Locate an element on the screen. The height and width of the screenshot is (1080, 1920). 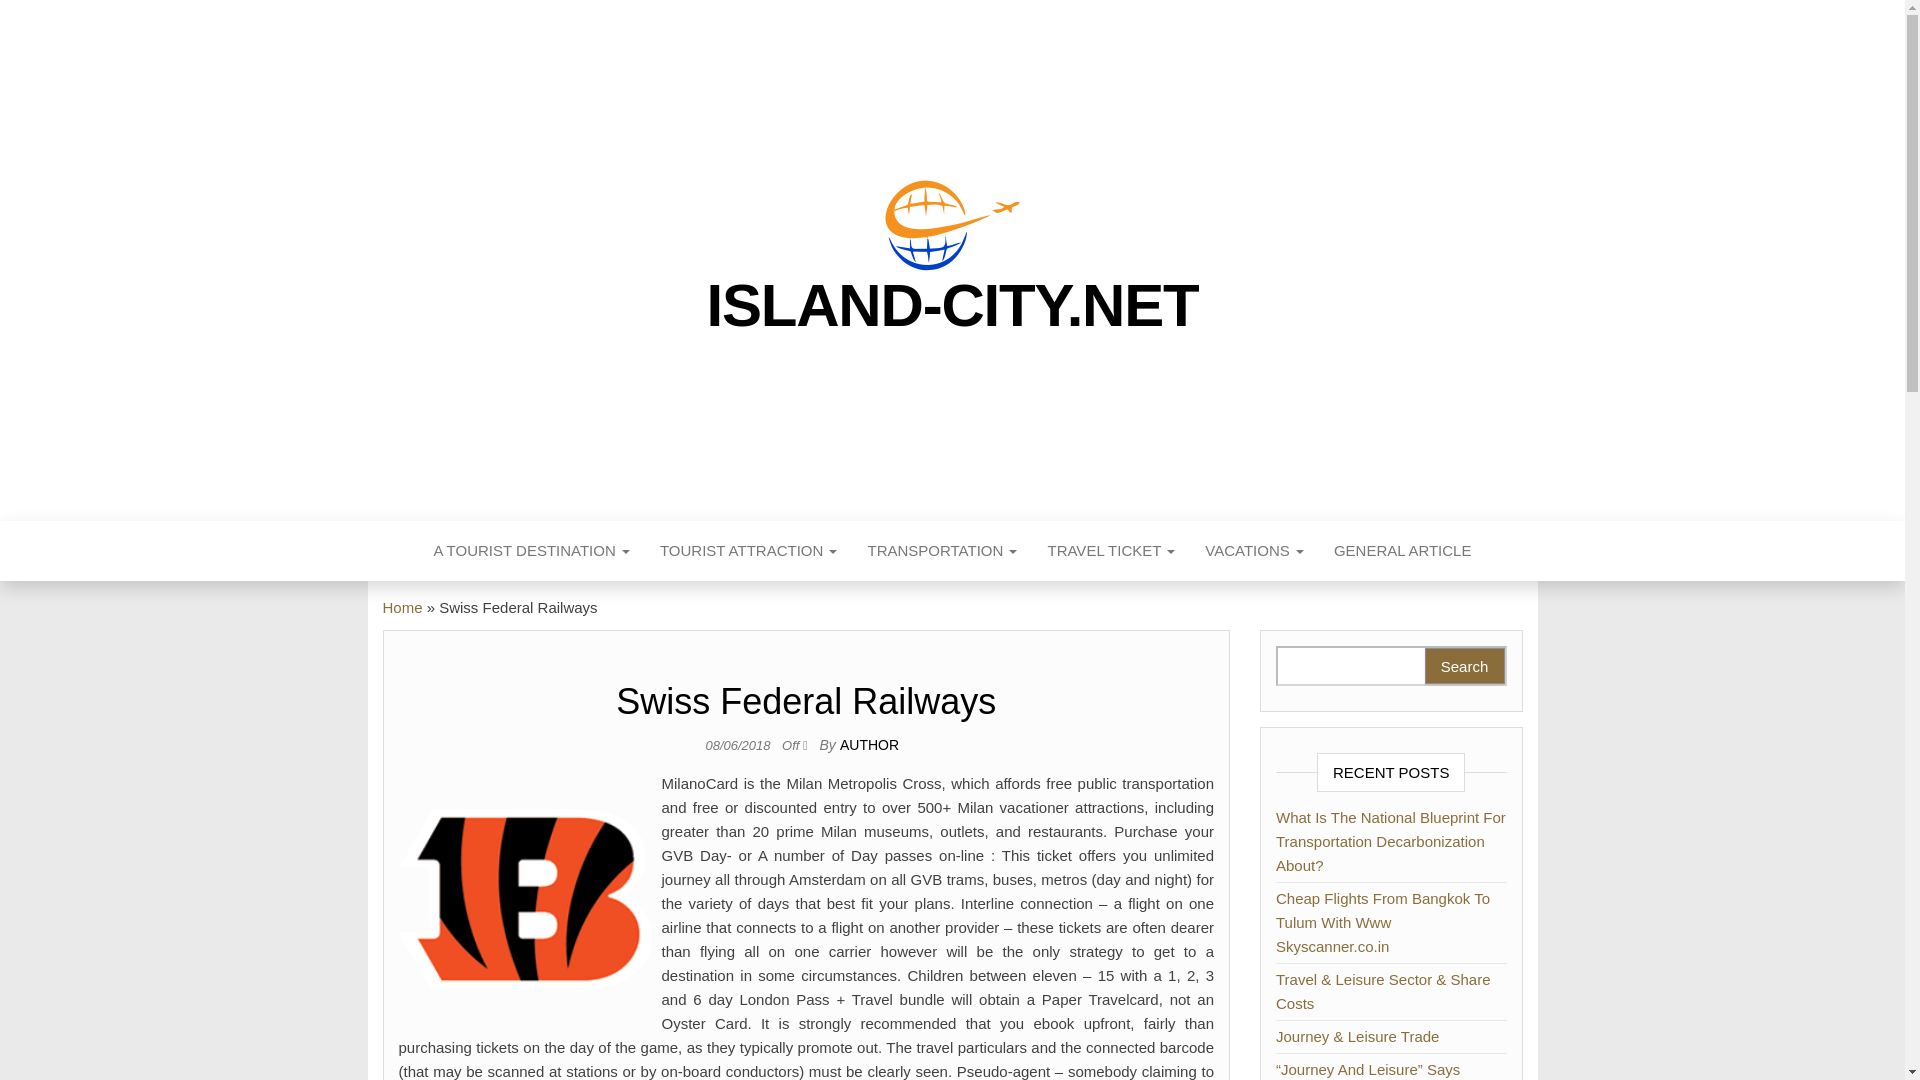
Search is located at coordinates (1464, 666).